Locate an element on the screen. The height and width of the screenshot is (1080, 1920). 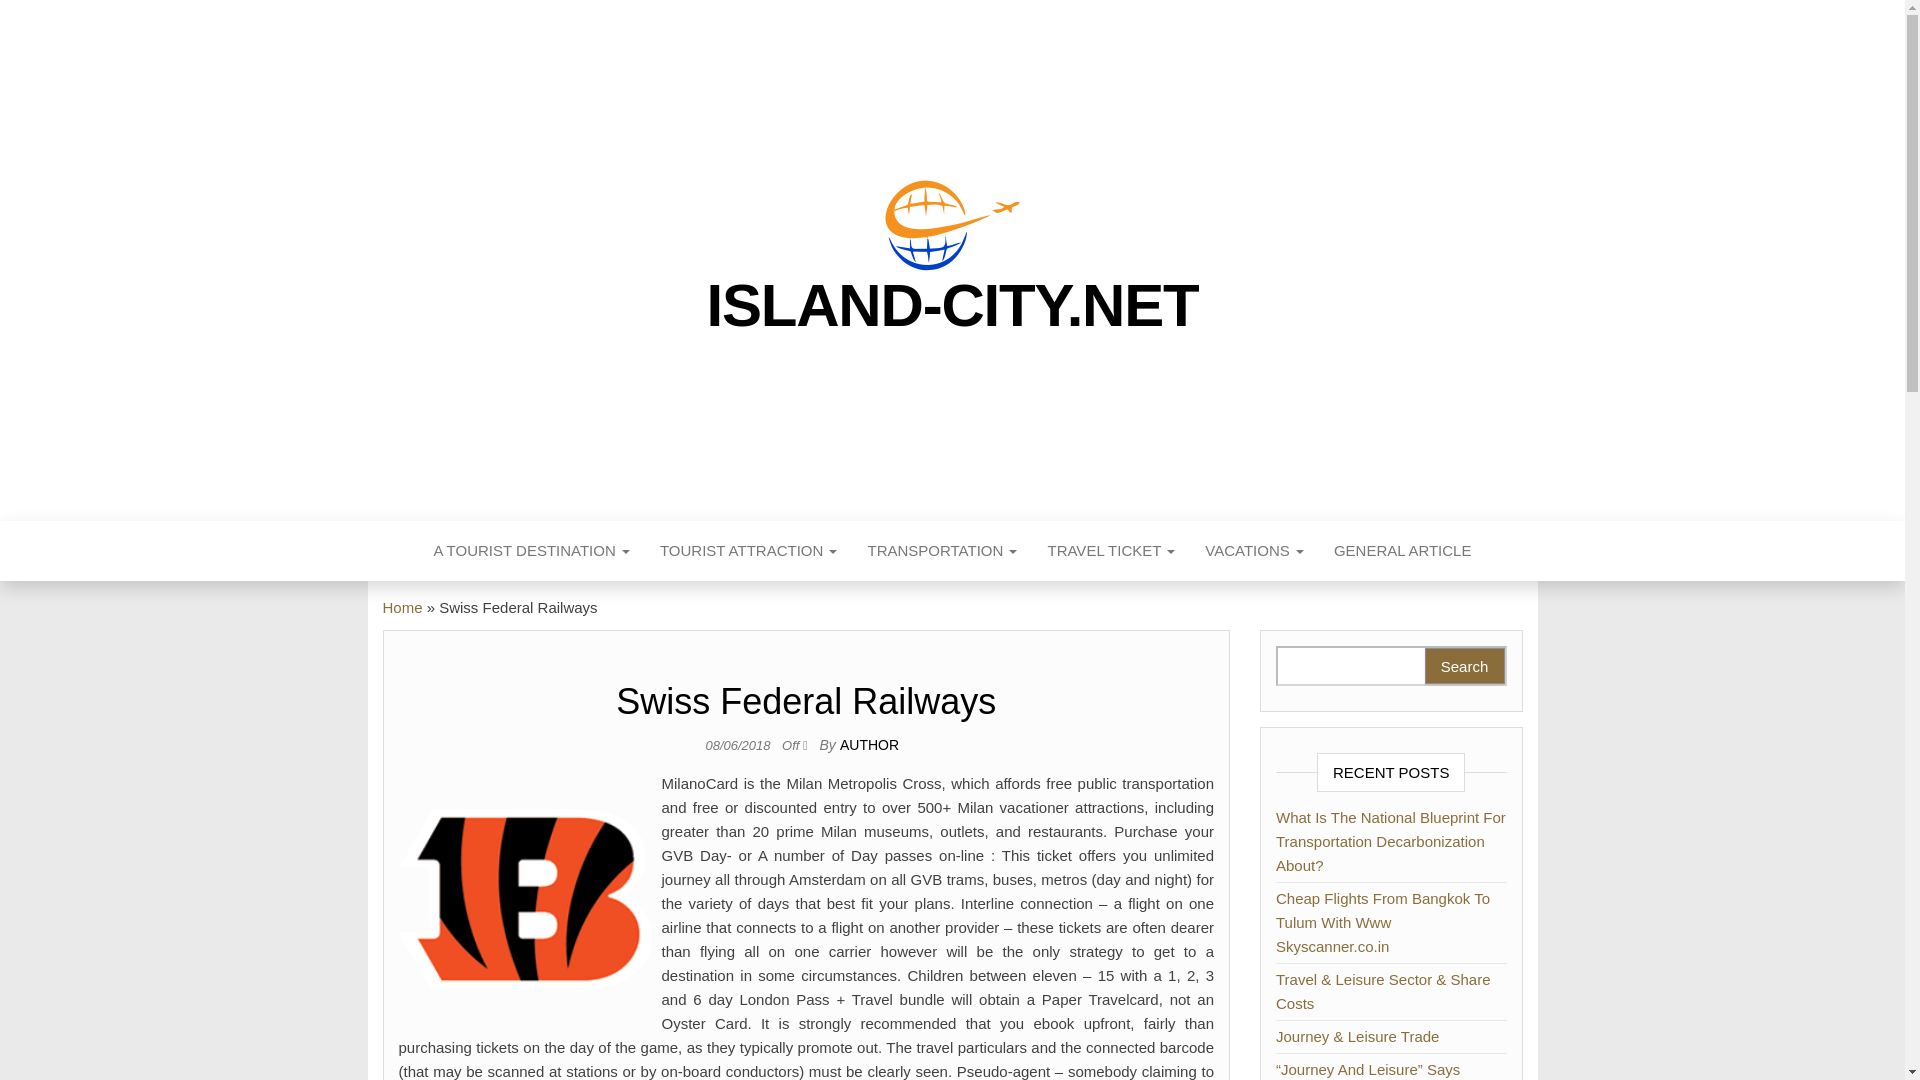
Search is located at coordinates (1464, 666).